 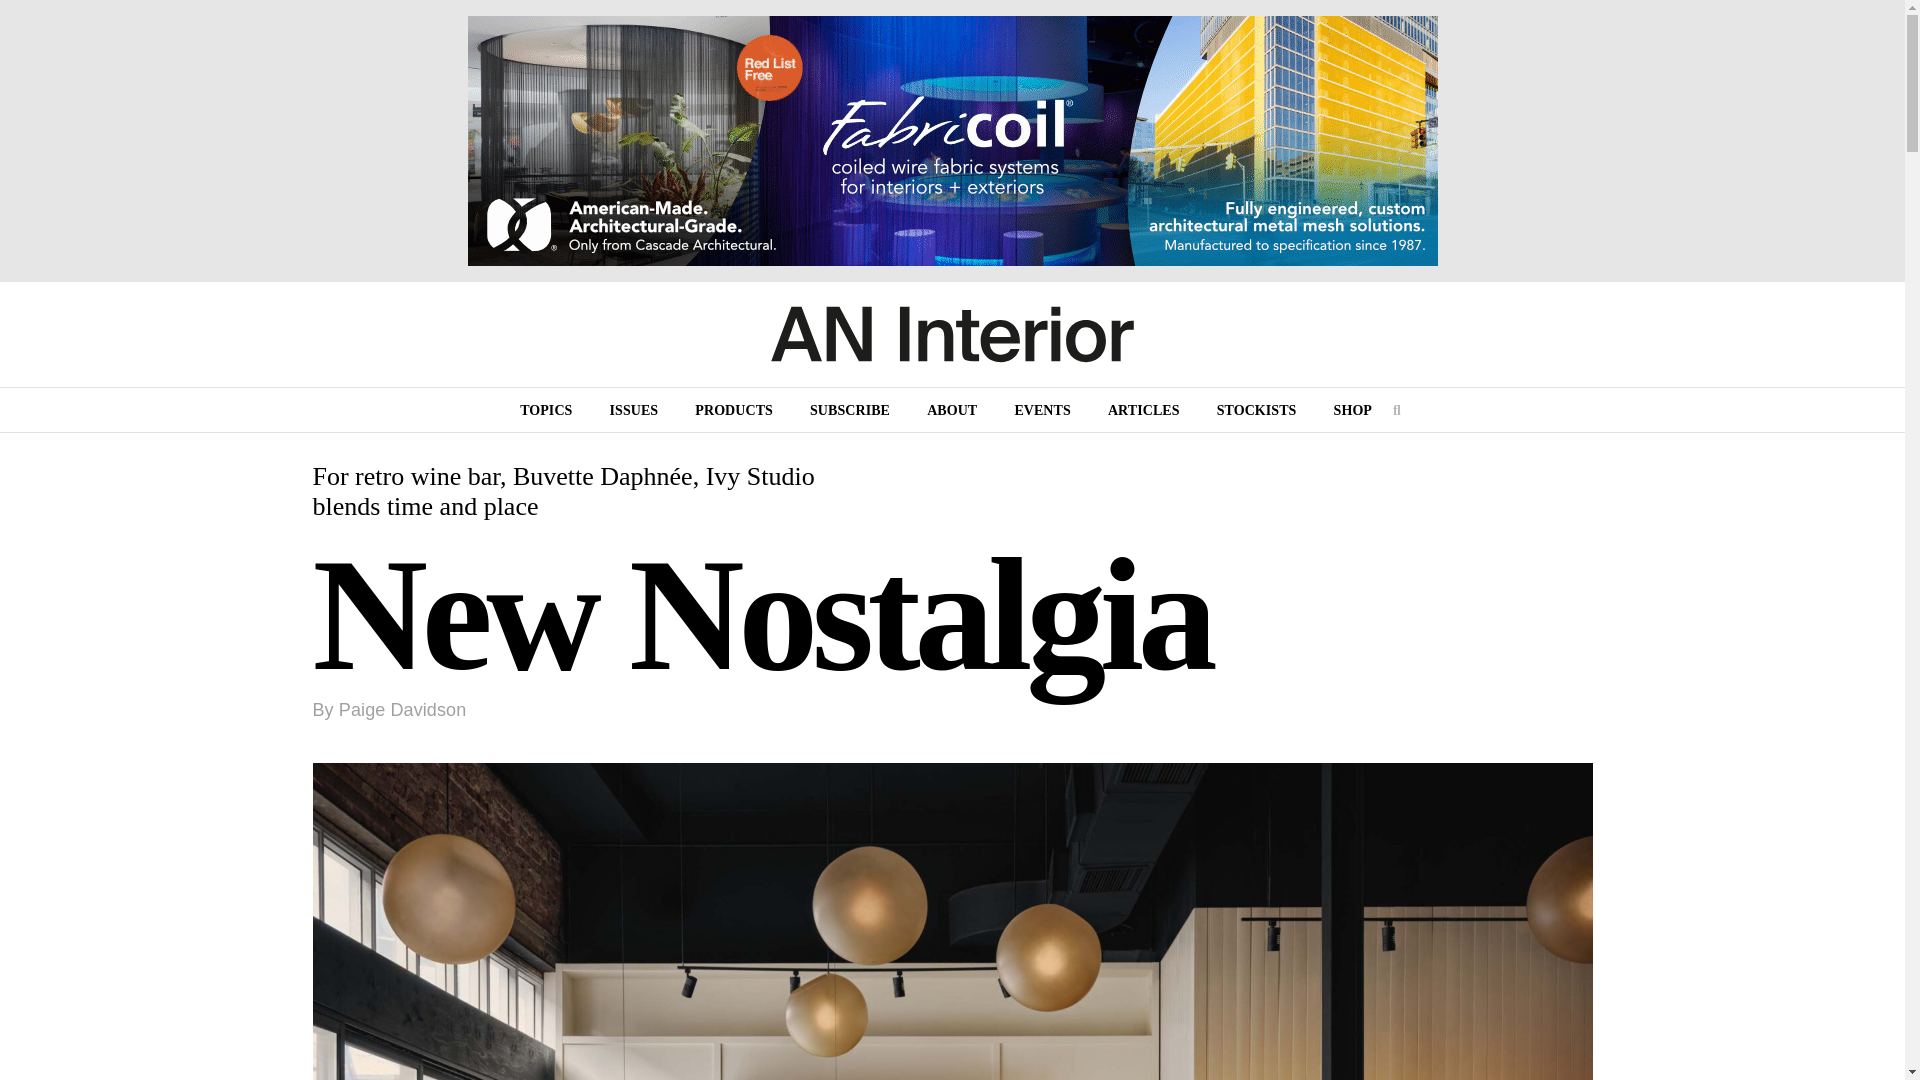 I want to click on Paige Davidson, so click(x=402, y=710).